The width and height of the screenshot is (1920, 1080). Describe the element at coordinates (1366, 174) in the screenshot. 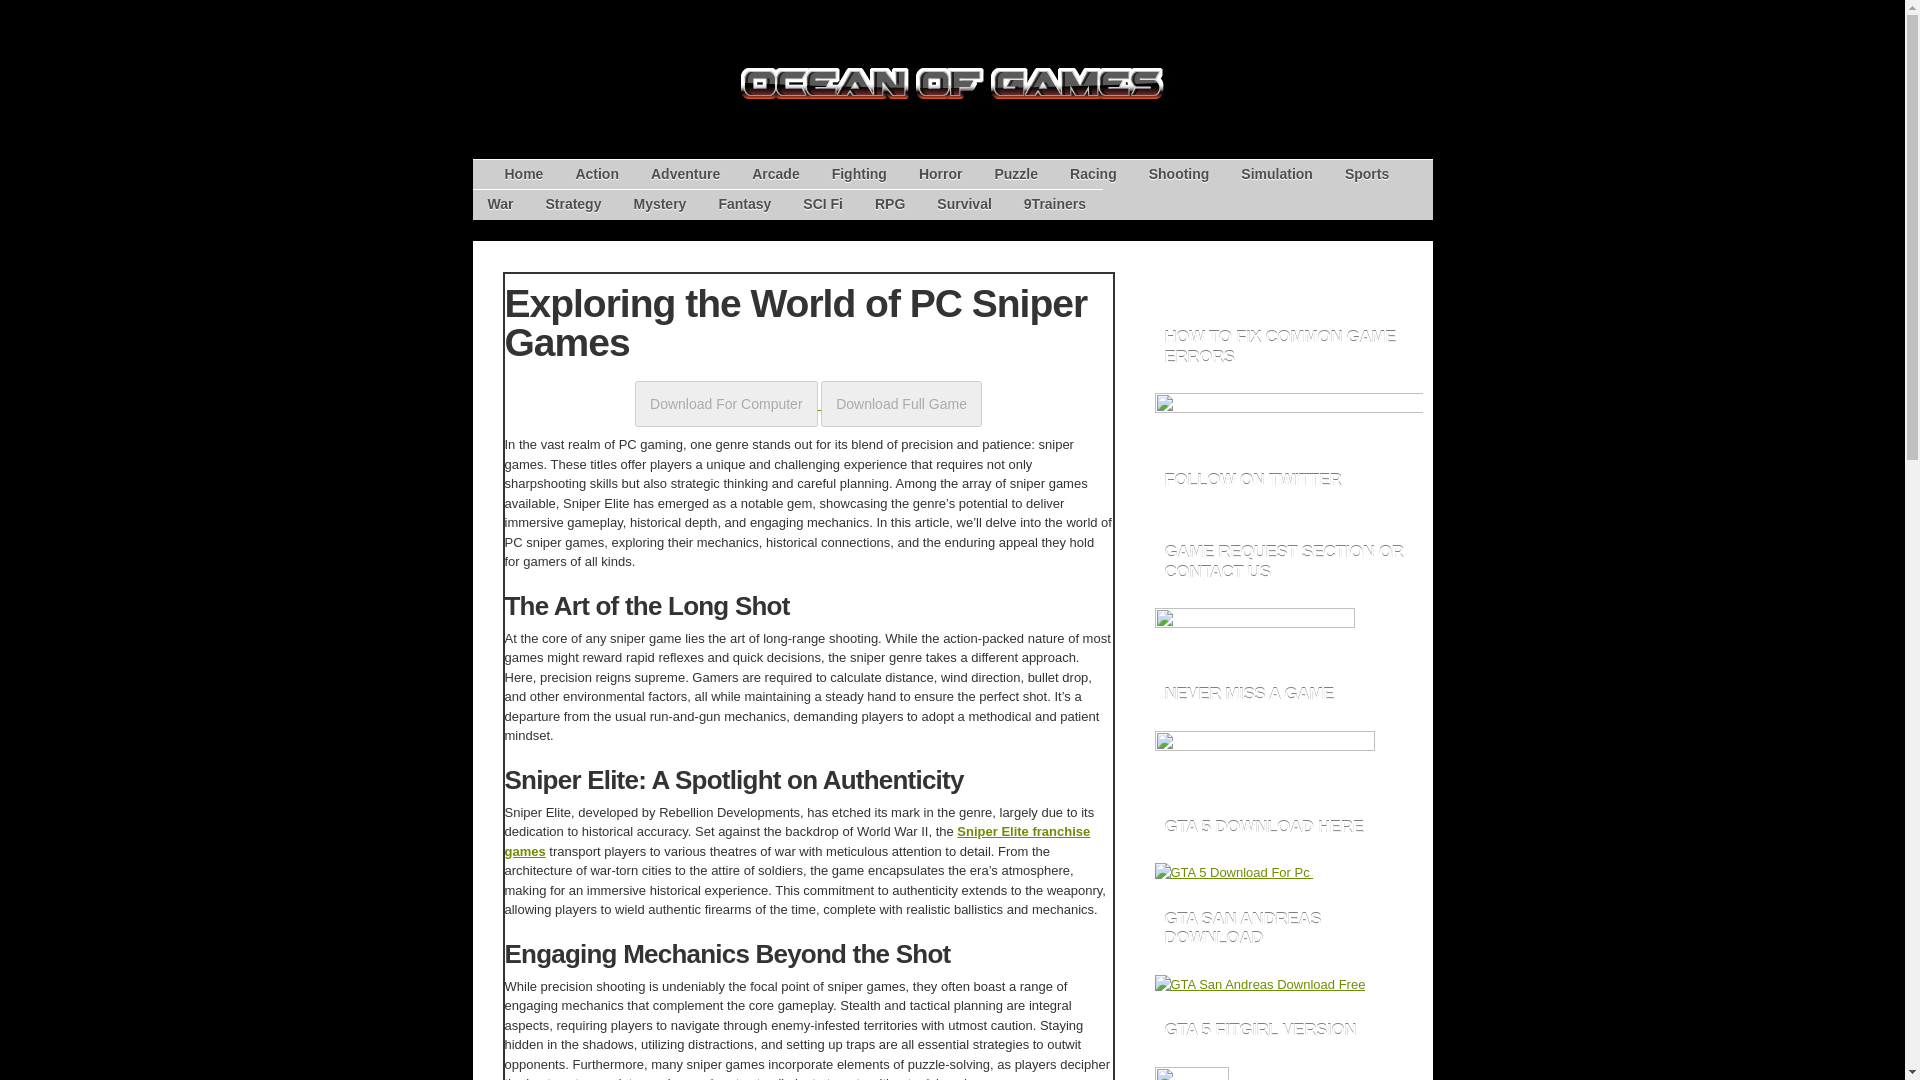

I see `Sports` at that location.